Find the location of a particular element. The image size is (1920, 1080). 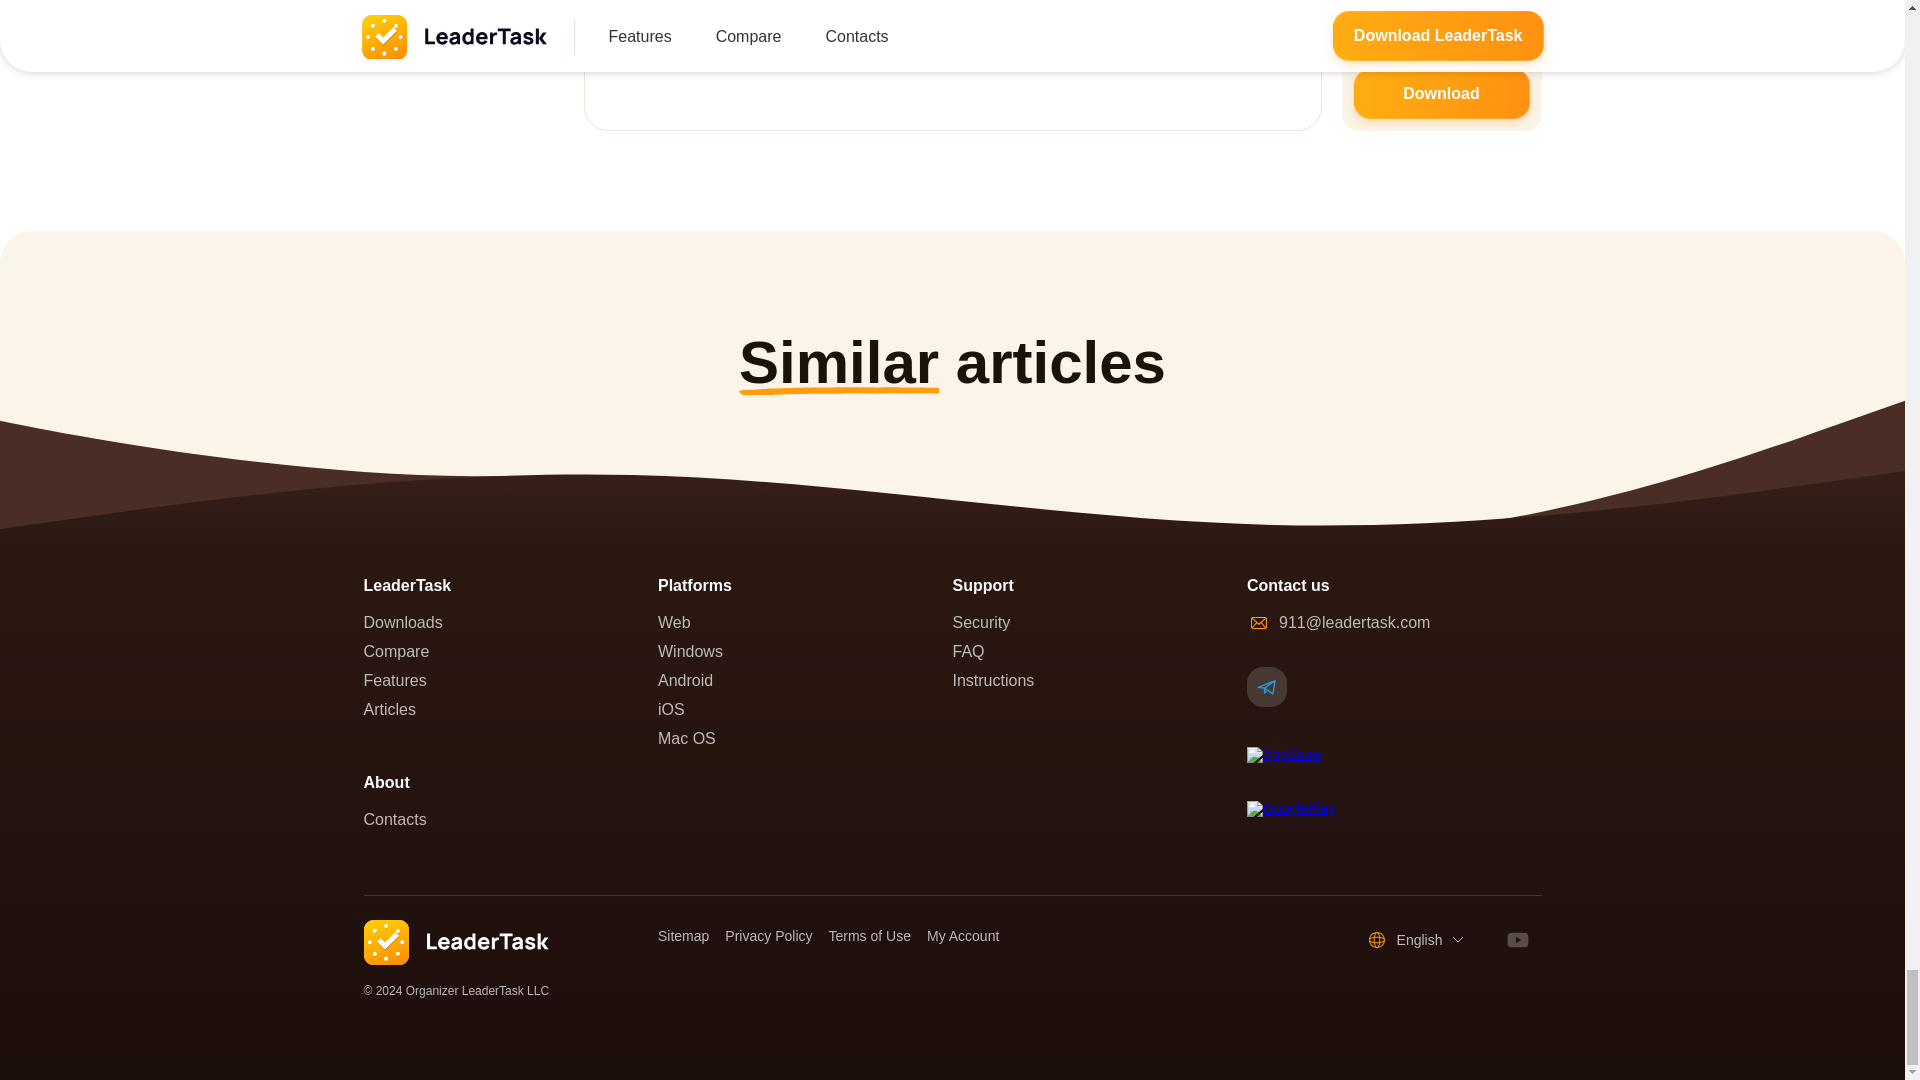

Articles is located at coordinates (511, 709).